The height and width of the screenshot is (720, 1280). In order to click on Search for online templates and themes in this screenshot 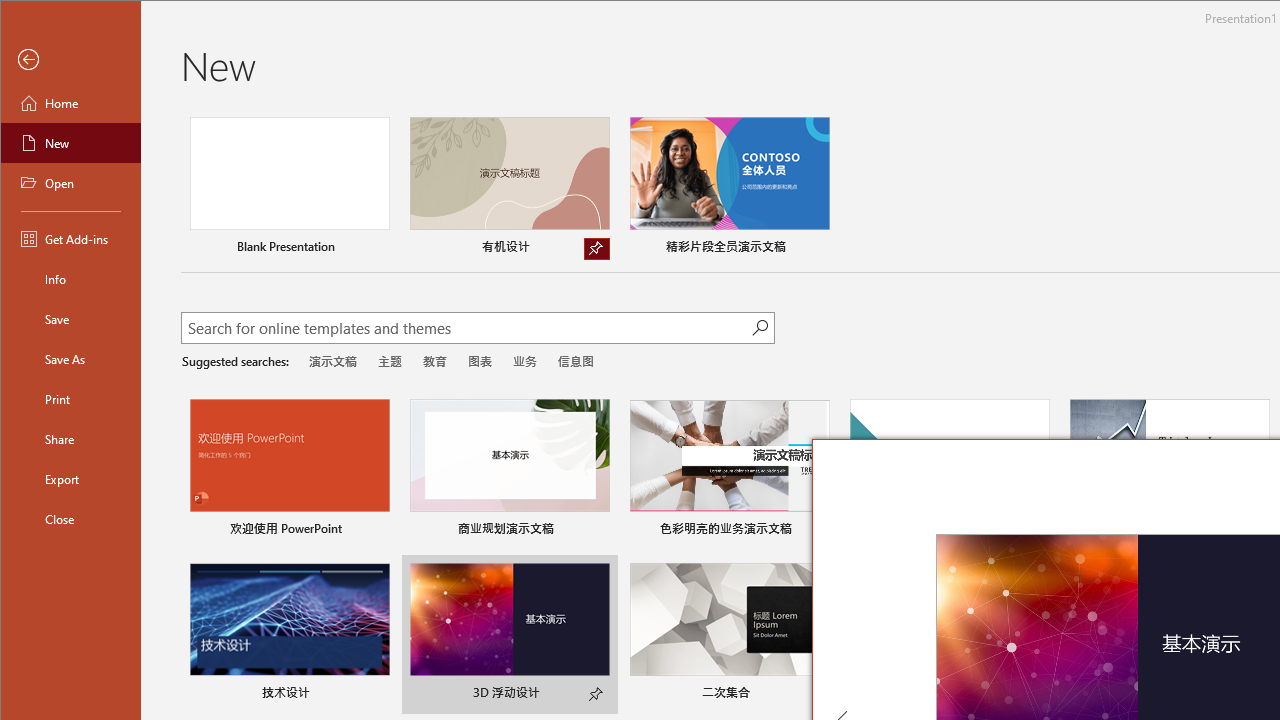, I will do `click(467, 330)`.